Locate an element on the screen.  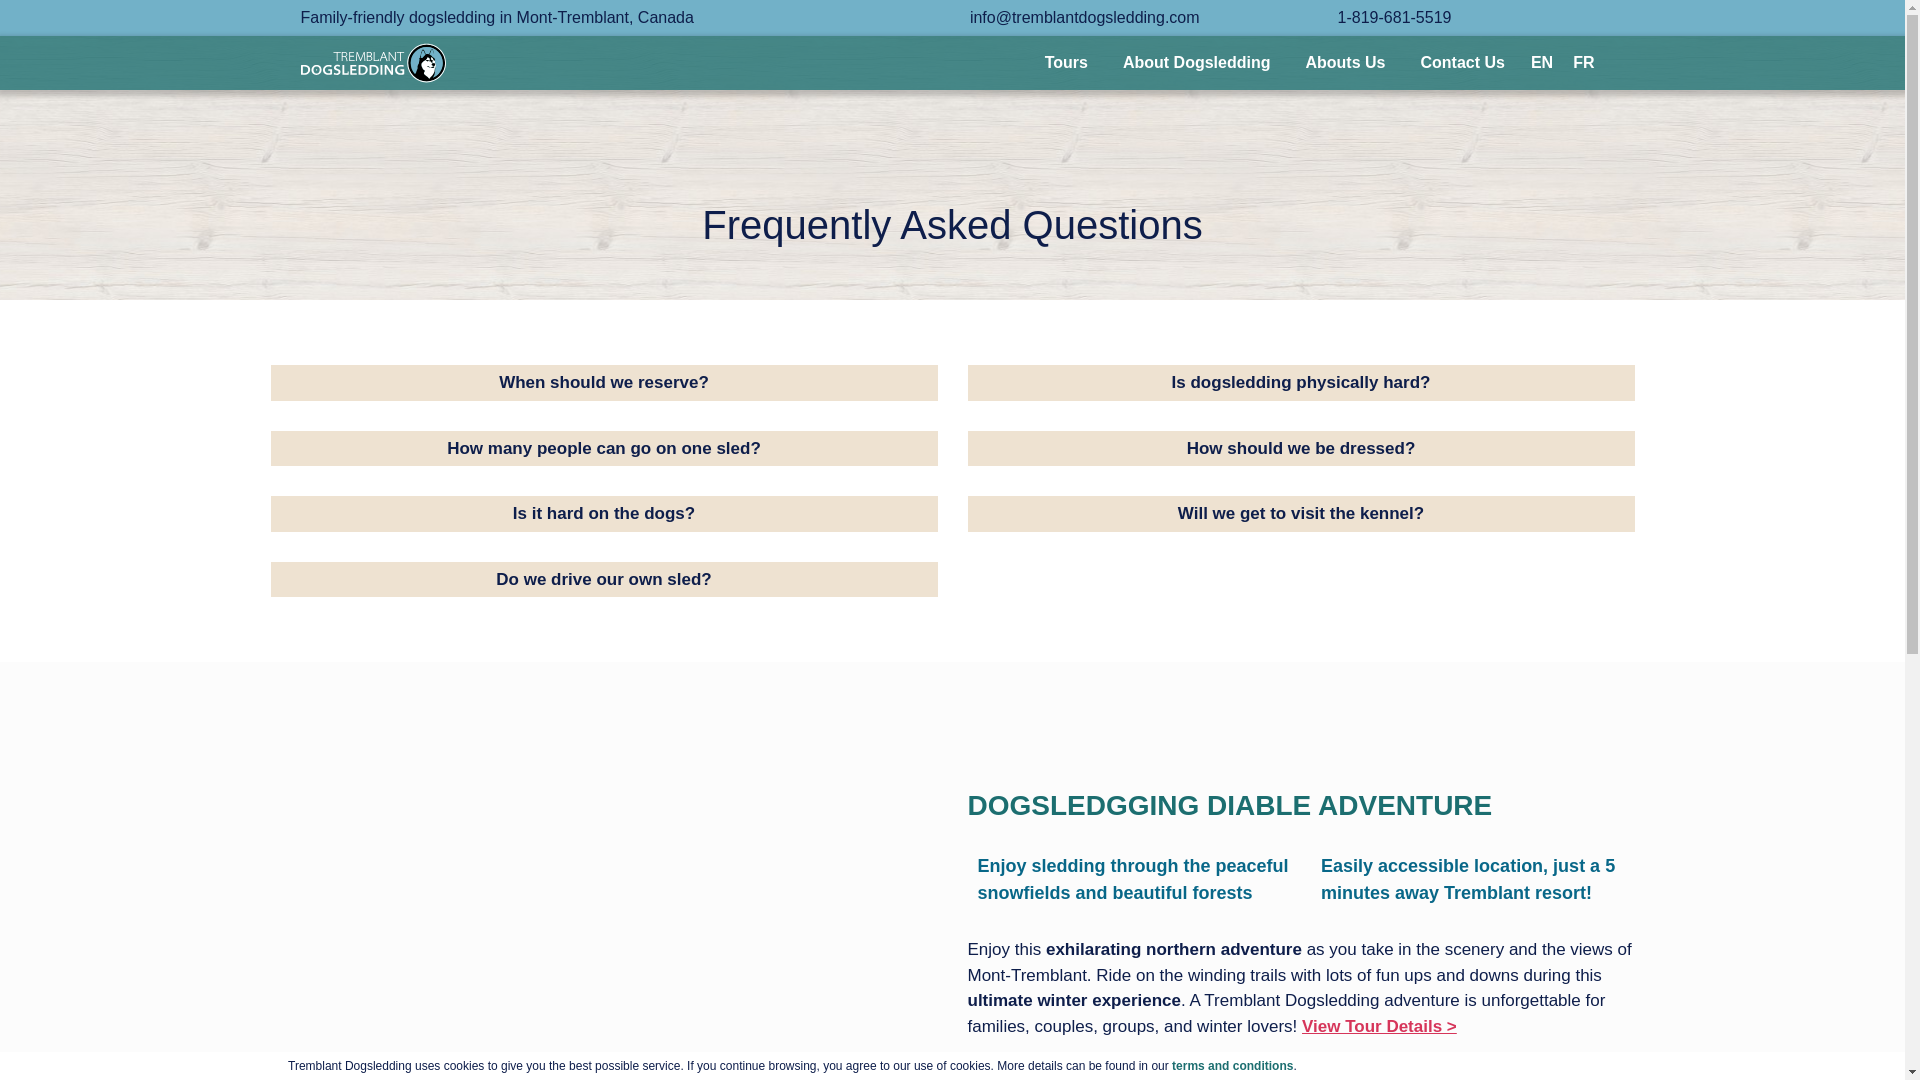
When should we reserve? is located at coordinates (603, 382).